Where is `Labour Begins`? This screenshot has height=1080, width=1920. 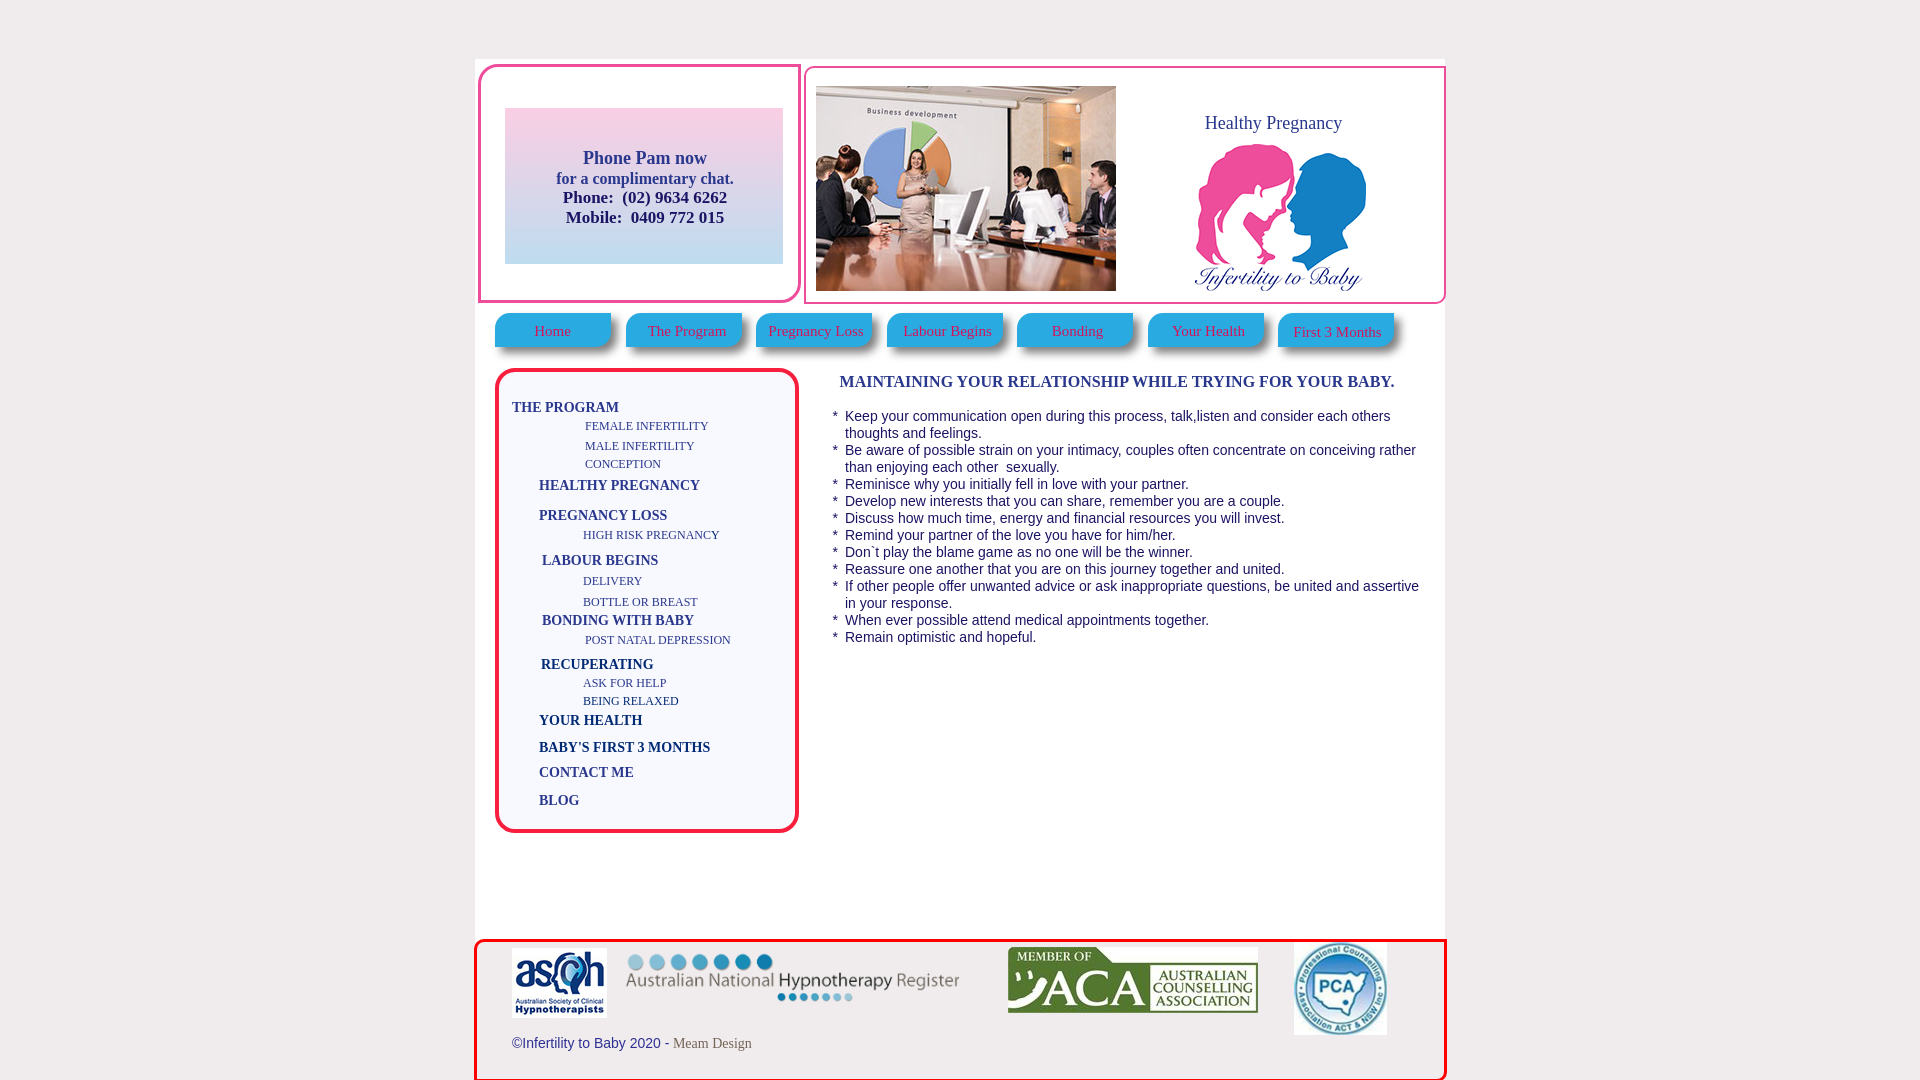
Labour Begins is located at coordinates (948, 332).